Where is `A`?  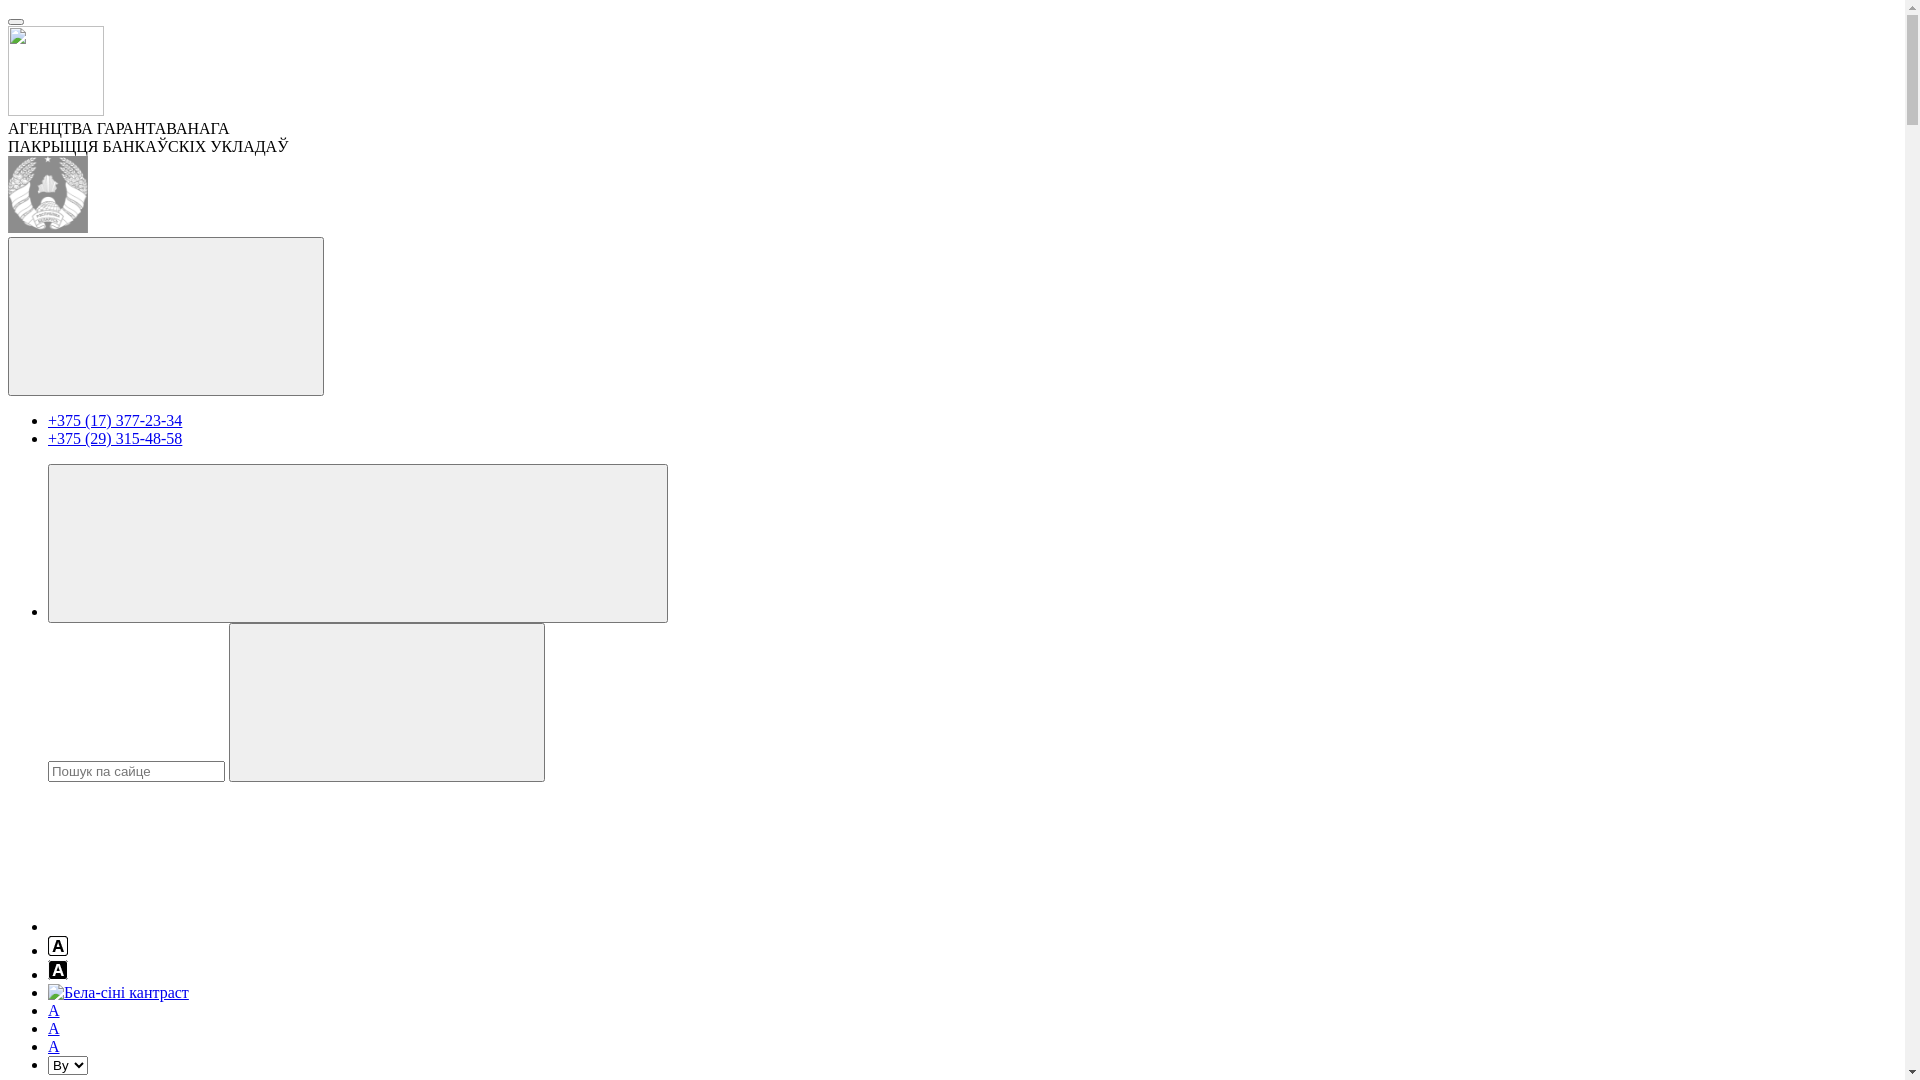
A is located at coordinates (54, 1010).